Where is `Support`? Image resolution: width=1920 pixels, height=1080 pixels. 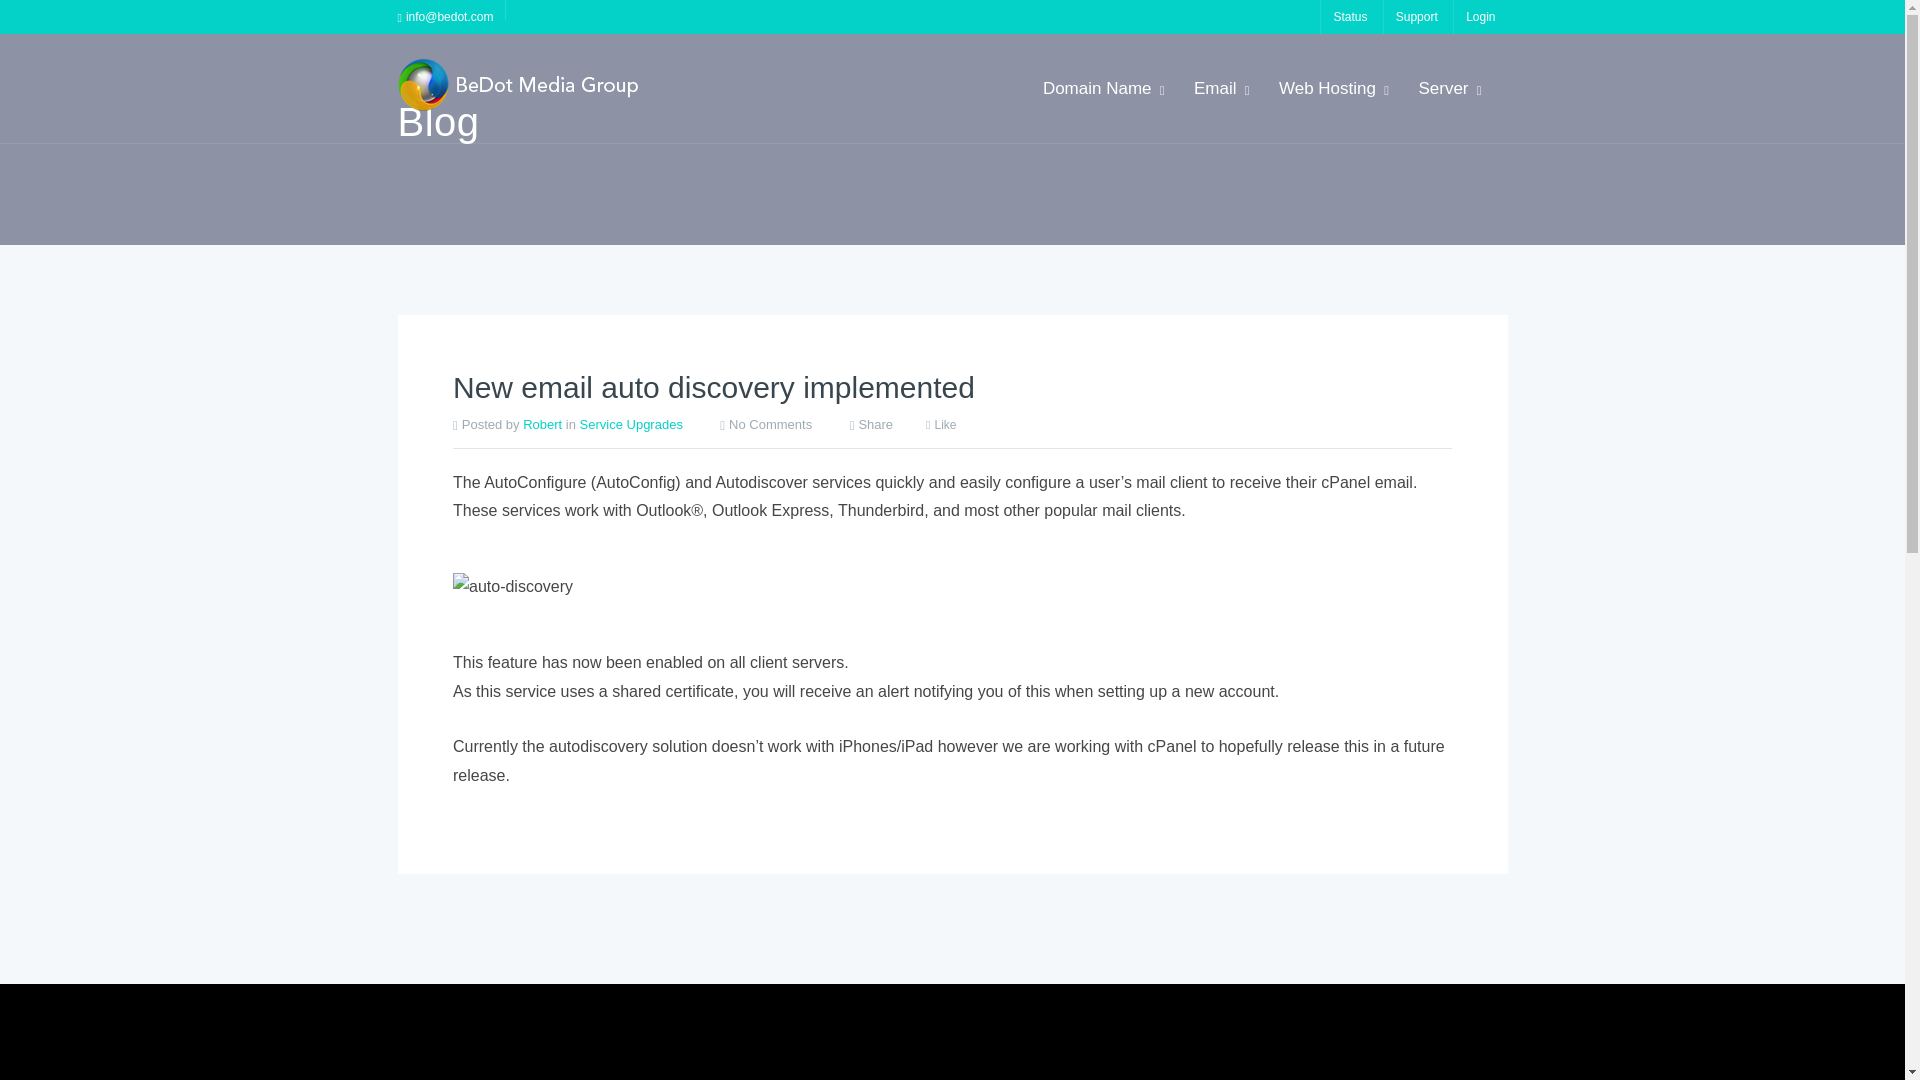
Support is located at coordinates (1416, 16).